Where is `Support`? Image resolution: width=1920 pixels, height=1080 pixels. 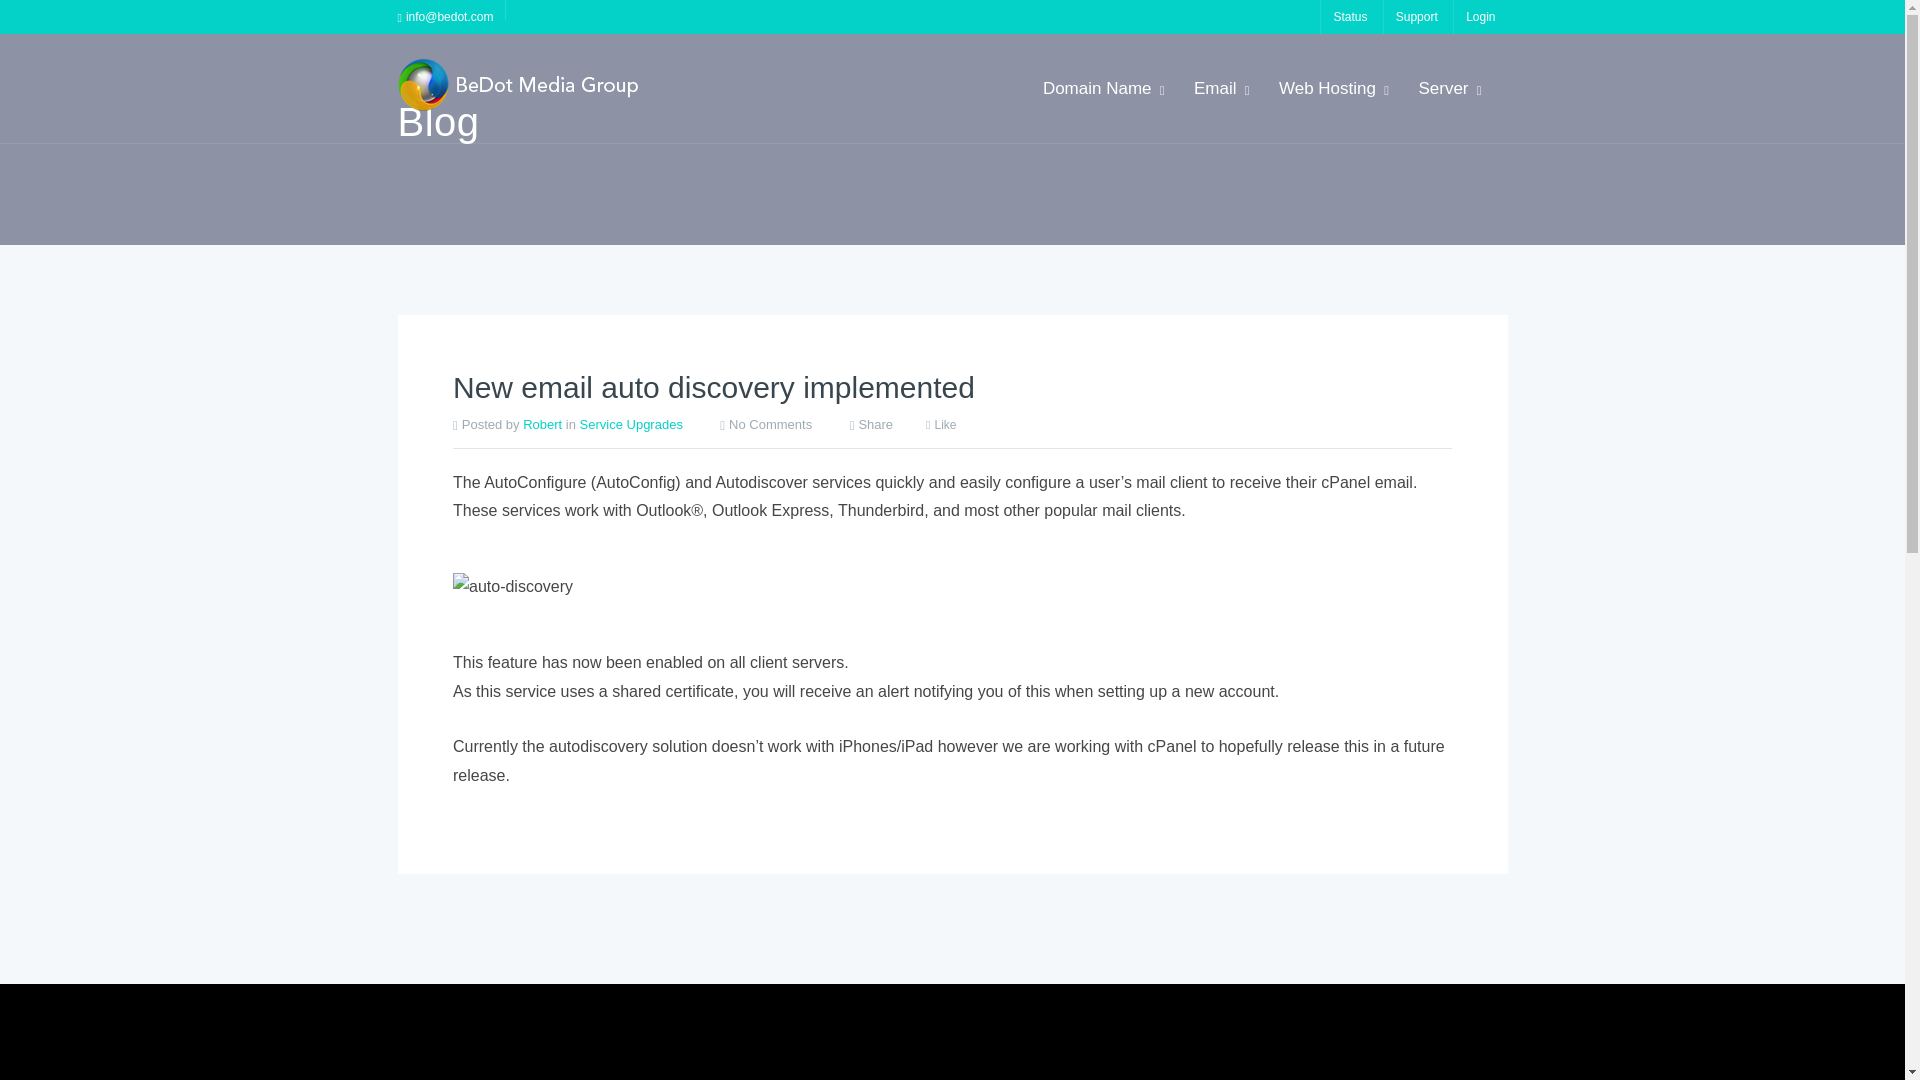
Support is located at coordinates (1416, 16).